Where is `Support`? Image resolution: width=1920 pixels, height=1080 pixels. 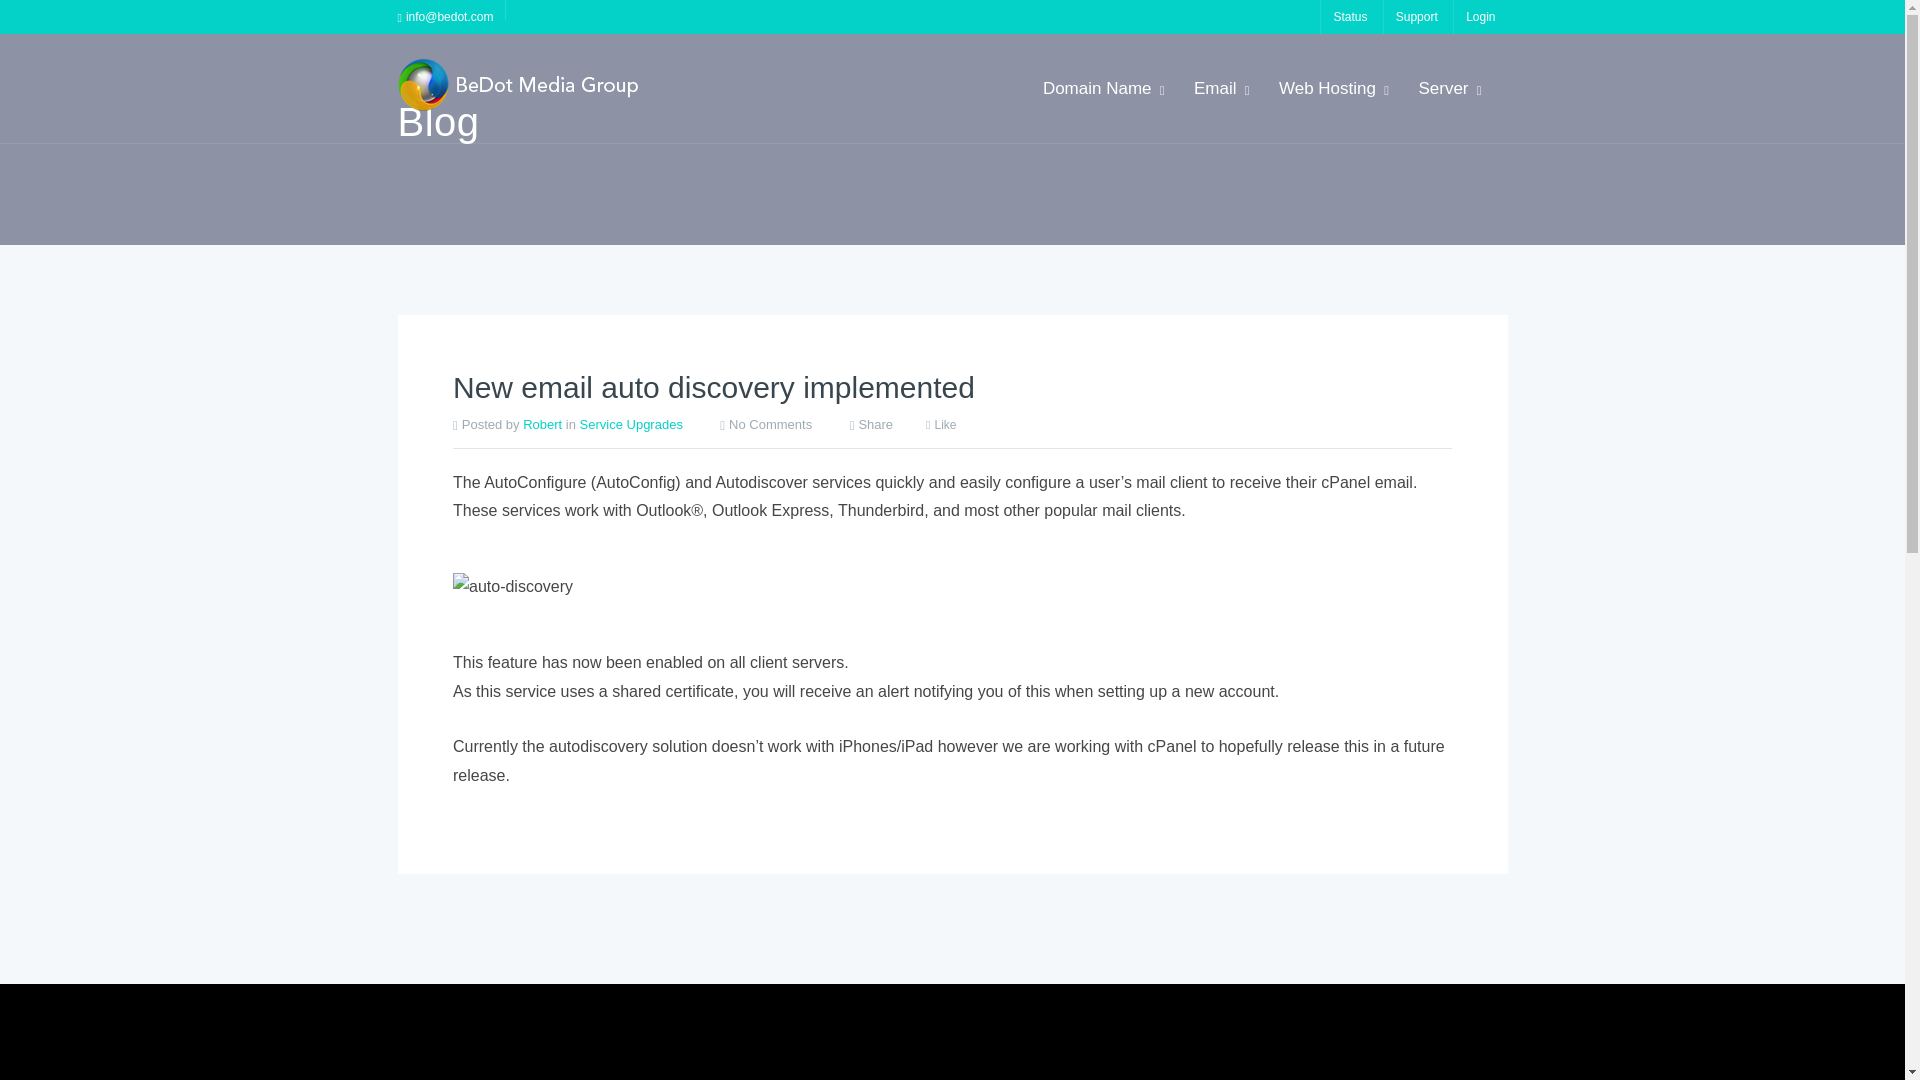
Support is located at coordinates (1416, 16).